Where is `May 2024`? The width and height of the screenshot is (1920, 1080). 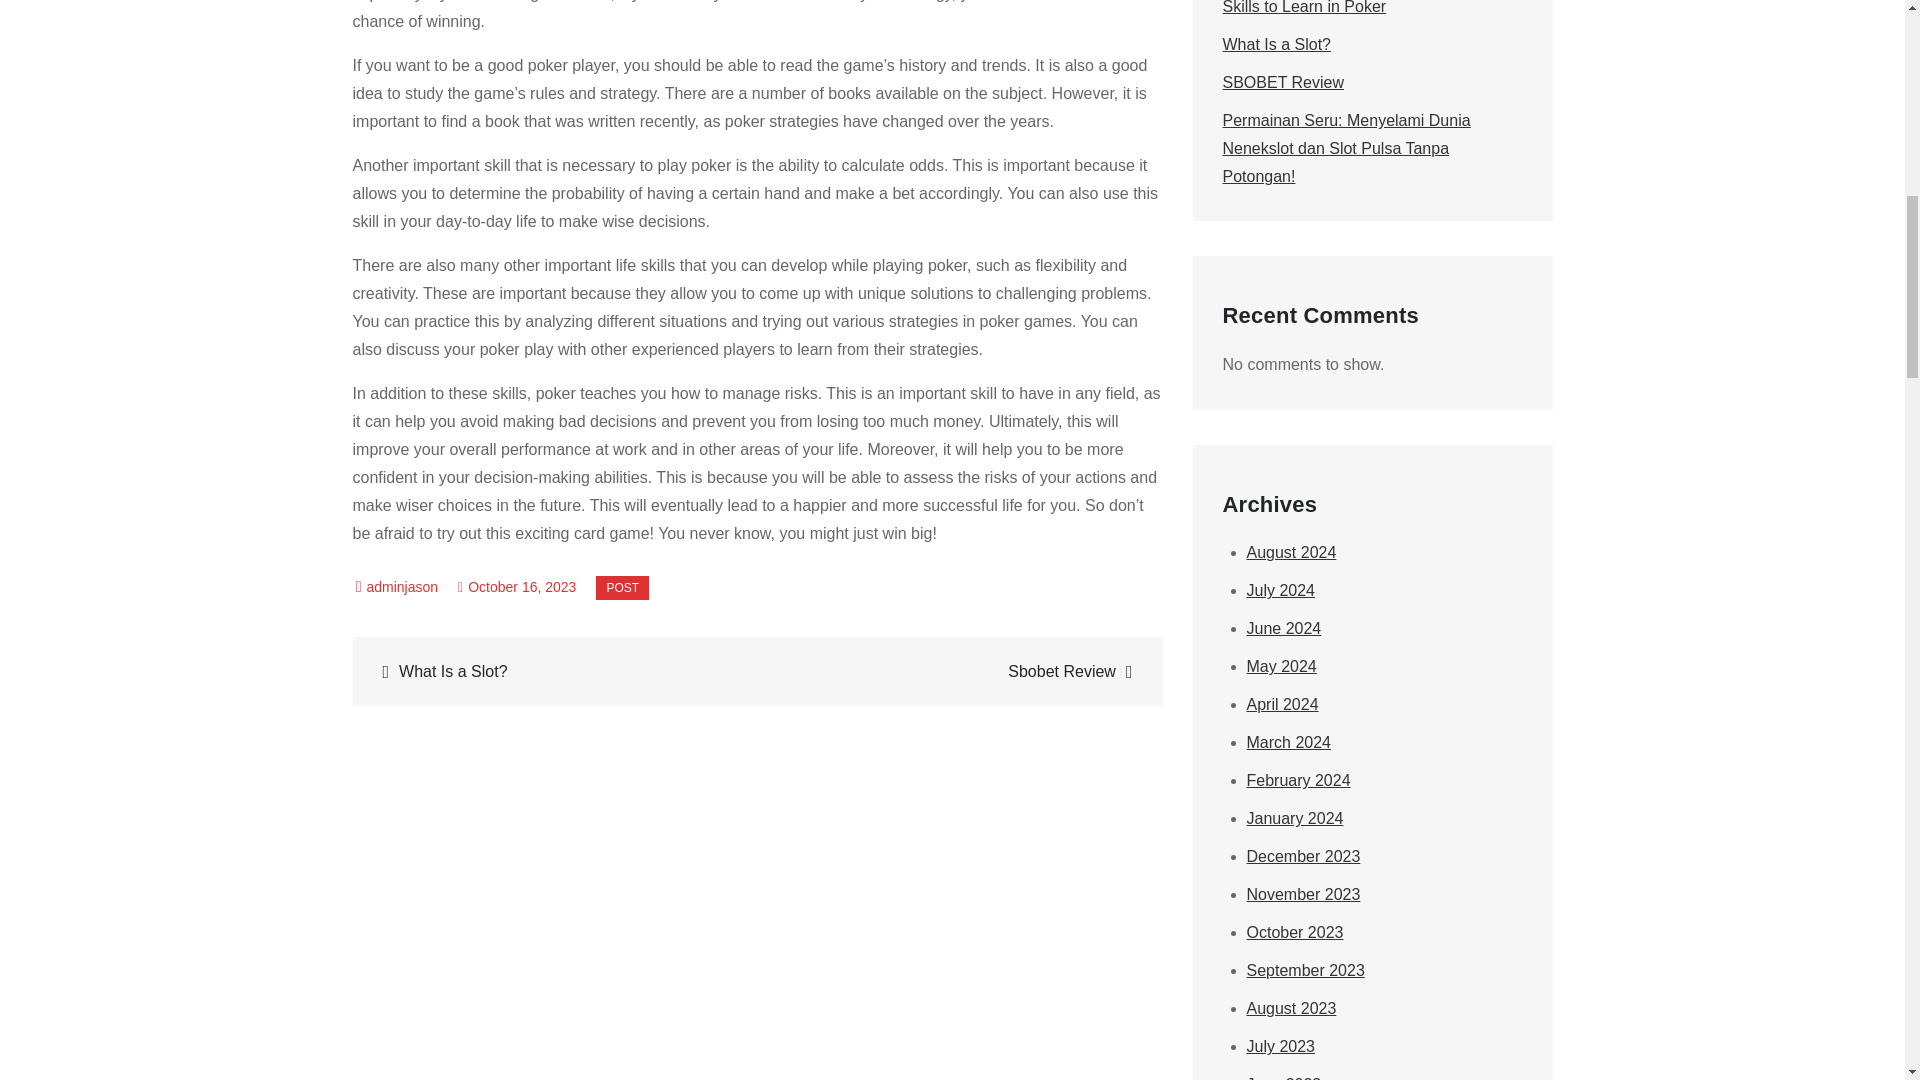
May 2024 is located at coordinates (1280, 666).